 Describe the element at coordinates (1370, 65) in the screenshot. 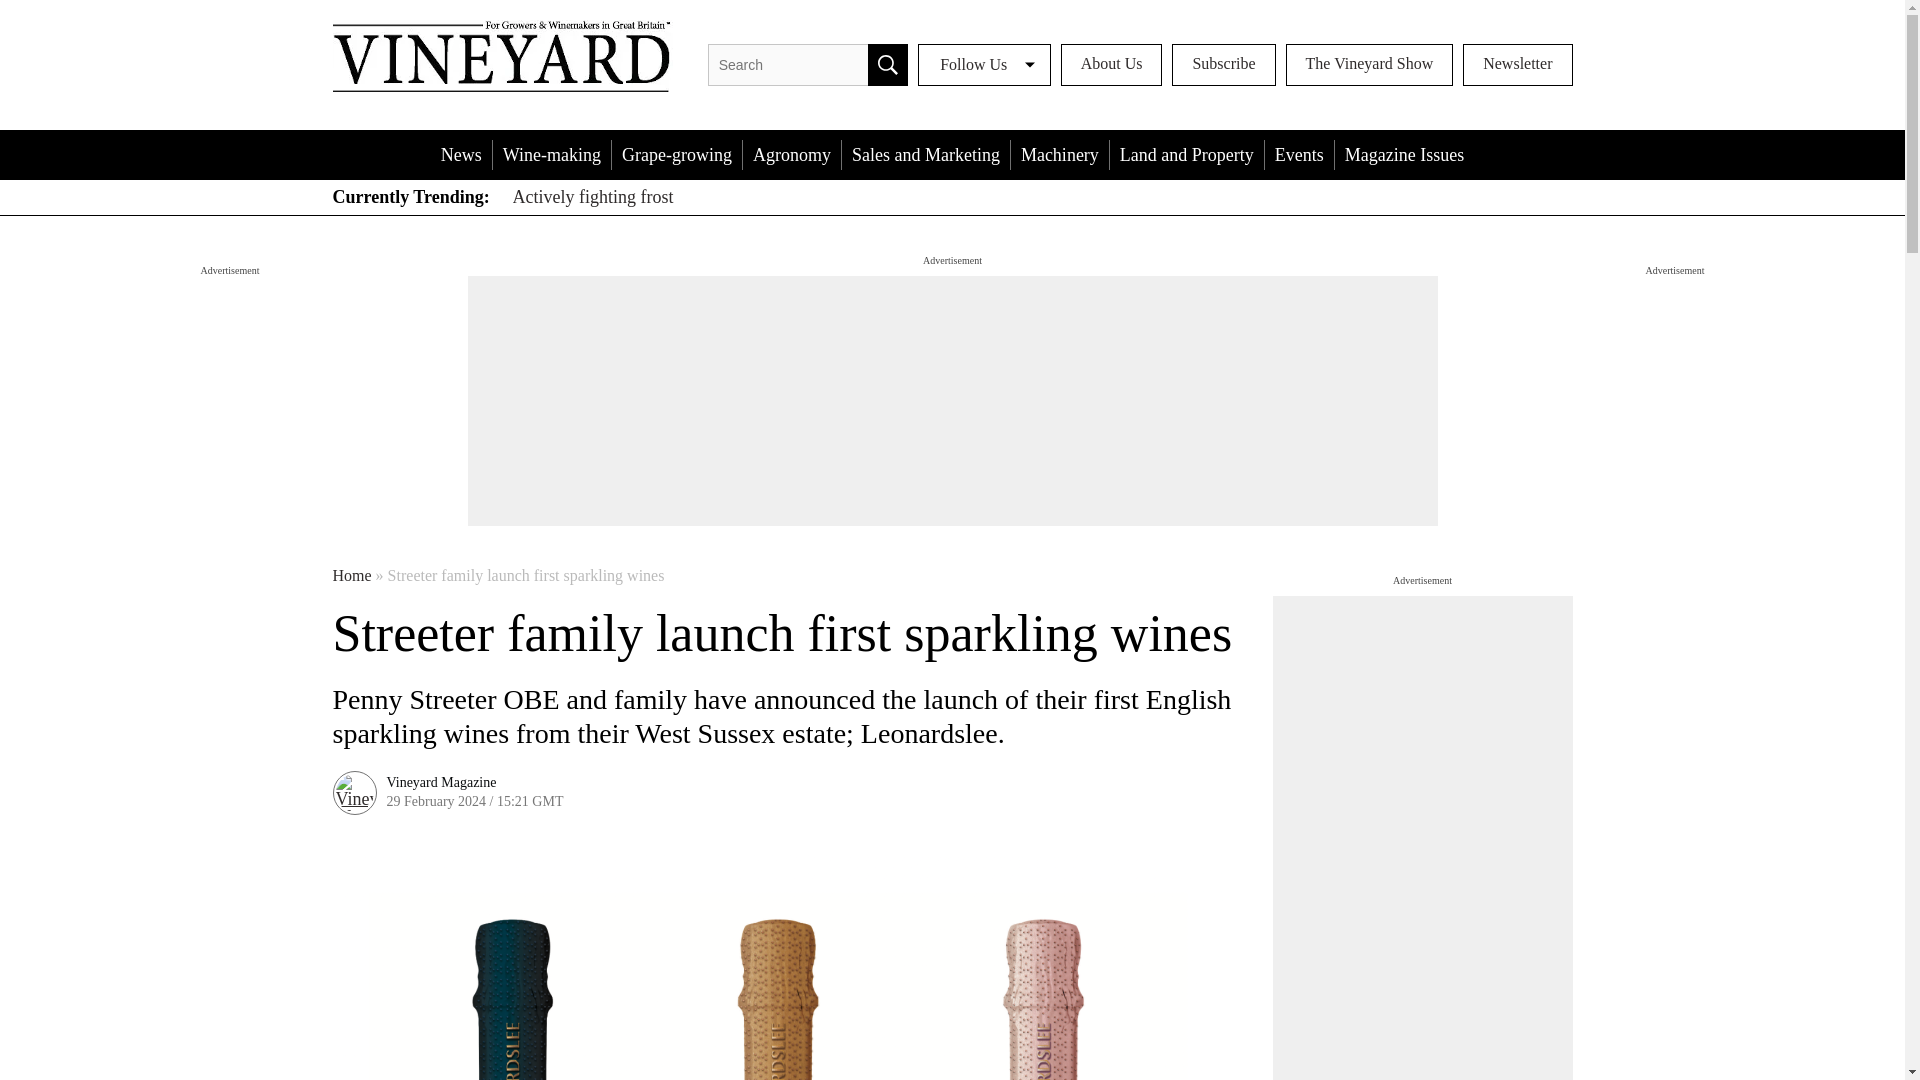

I see `The Vineyard Show` at that location.